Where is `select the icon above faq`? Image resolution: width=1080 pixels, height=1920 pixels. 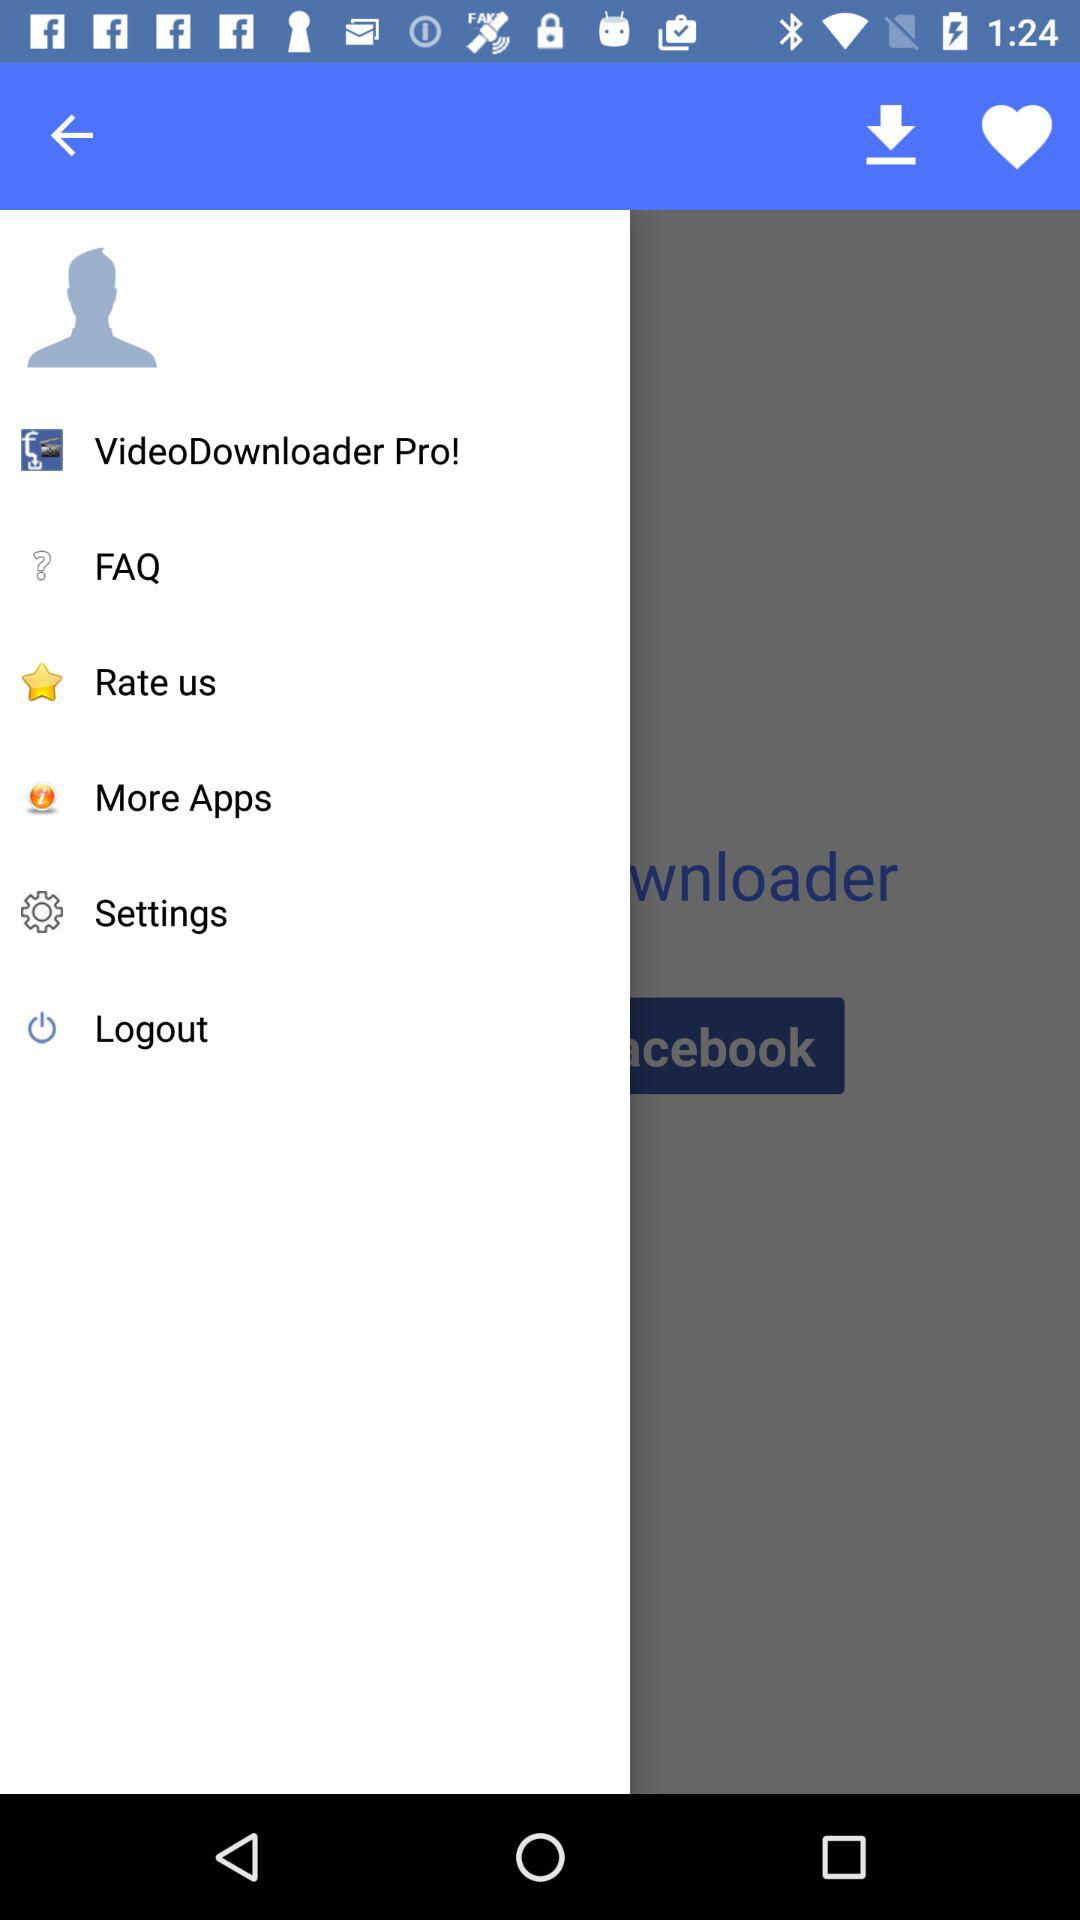 select the icon above faq is located at coordinates (278, 450).